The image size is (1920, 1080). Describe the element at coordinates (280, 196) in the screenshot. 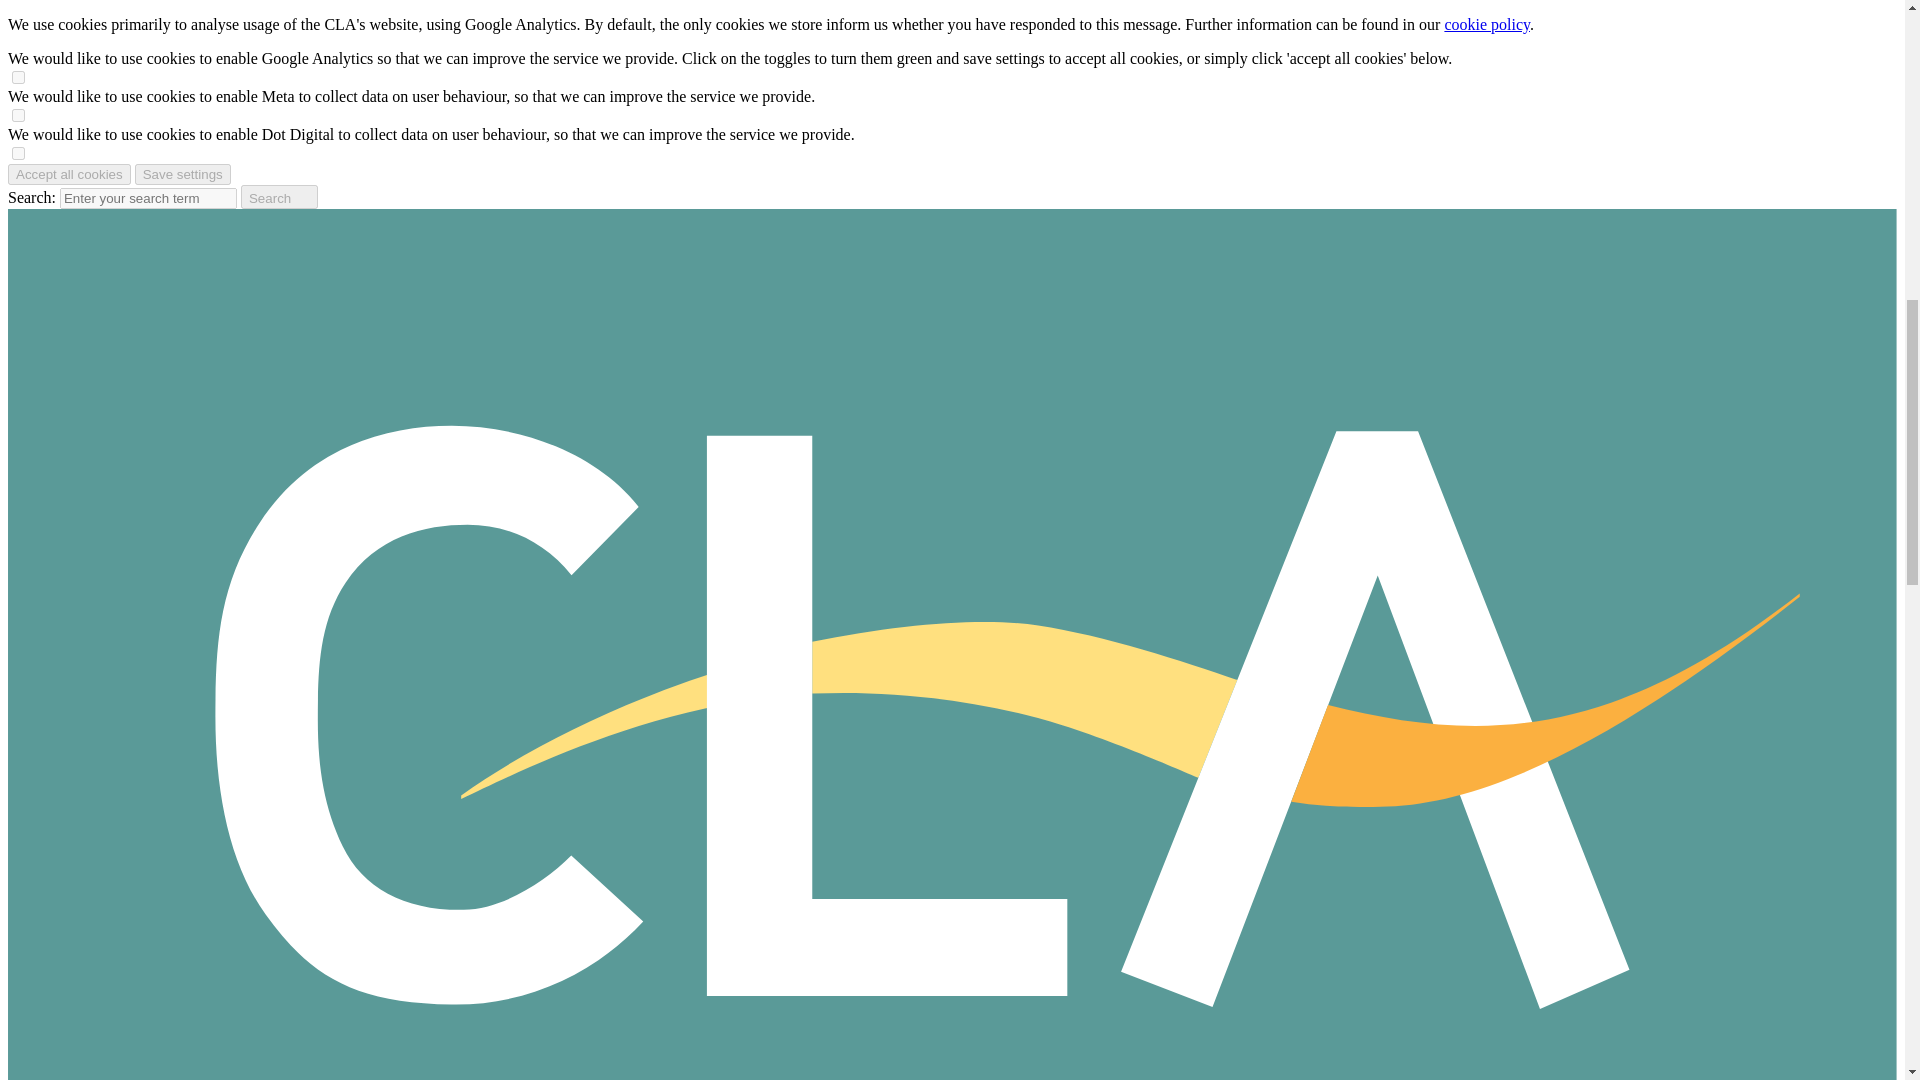

I see `Search` at that location.